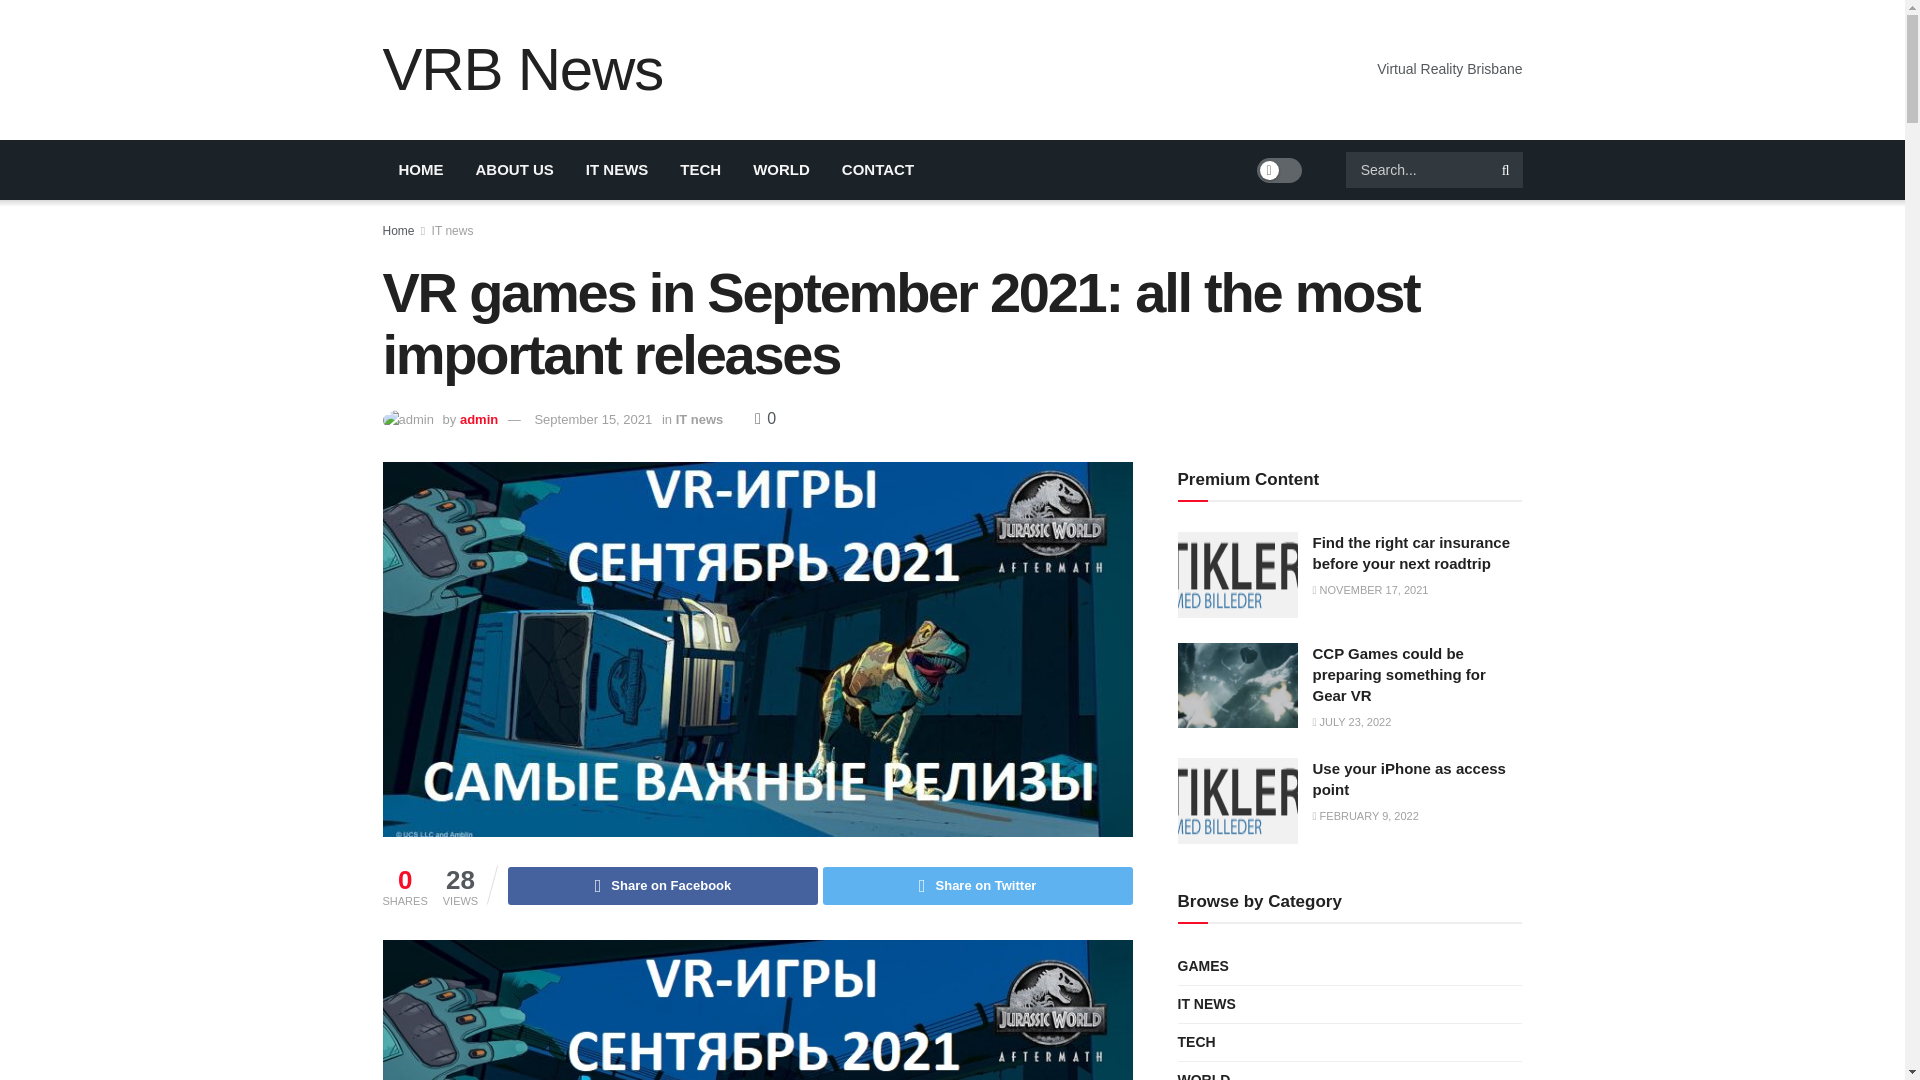 The width and height of the screenshot is (1920, 1080). I want to click on Share on Twitter, so click(978, 886).